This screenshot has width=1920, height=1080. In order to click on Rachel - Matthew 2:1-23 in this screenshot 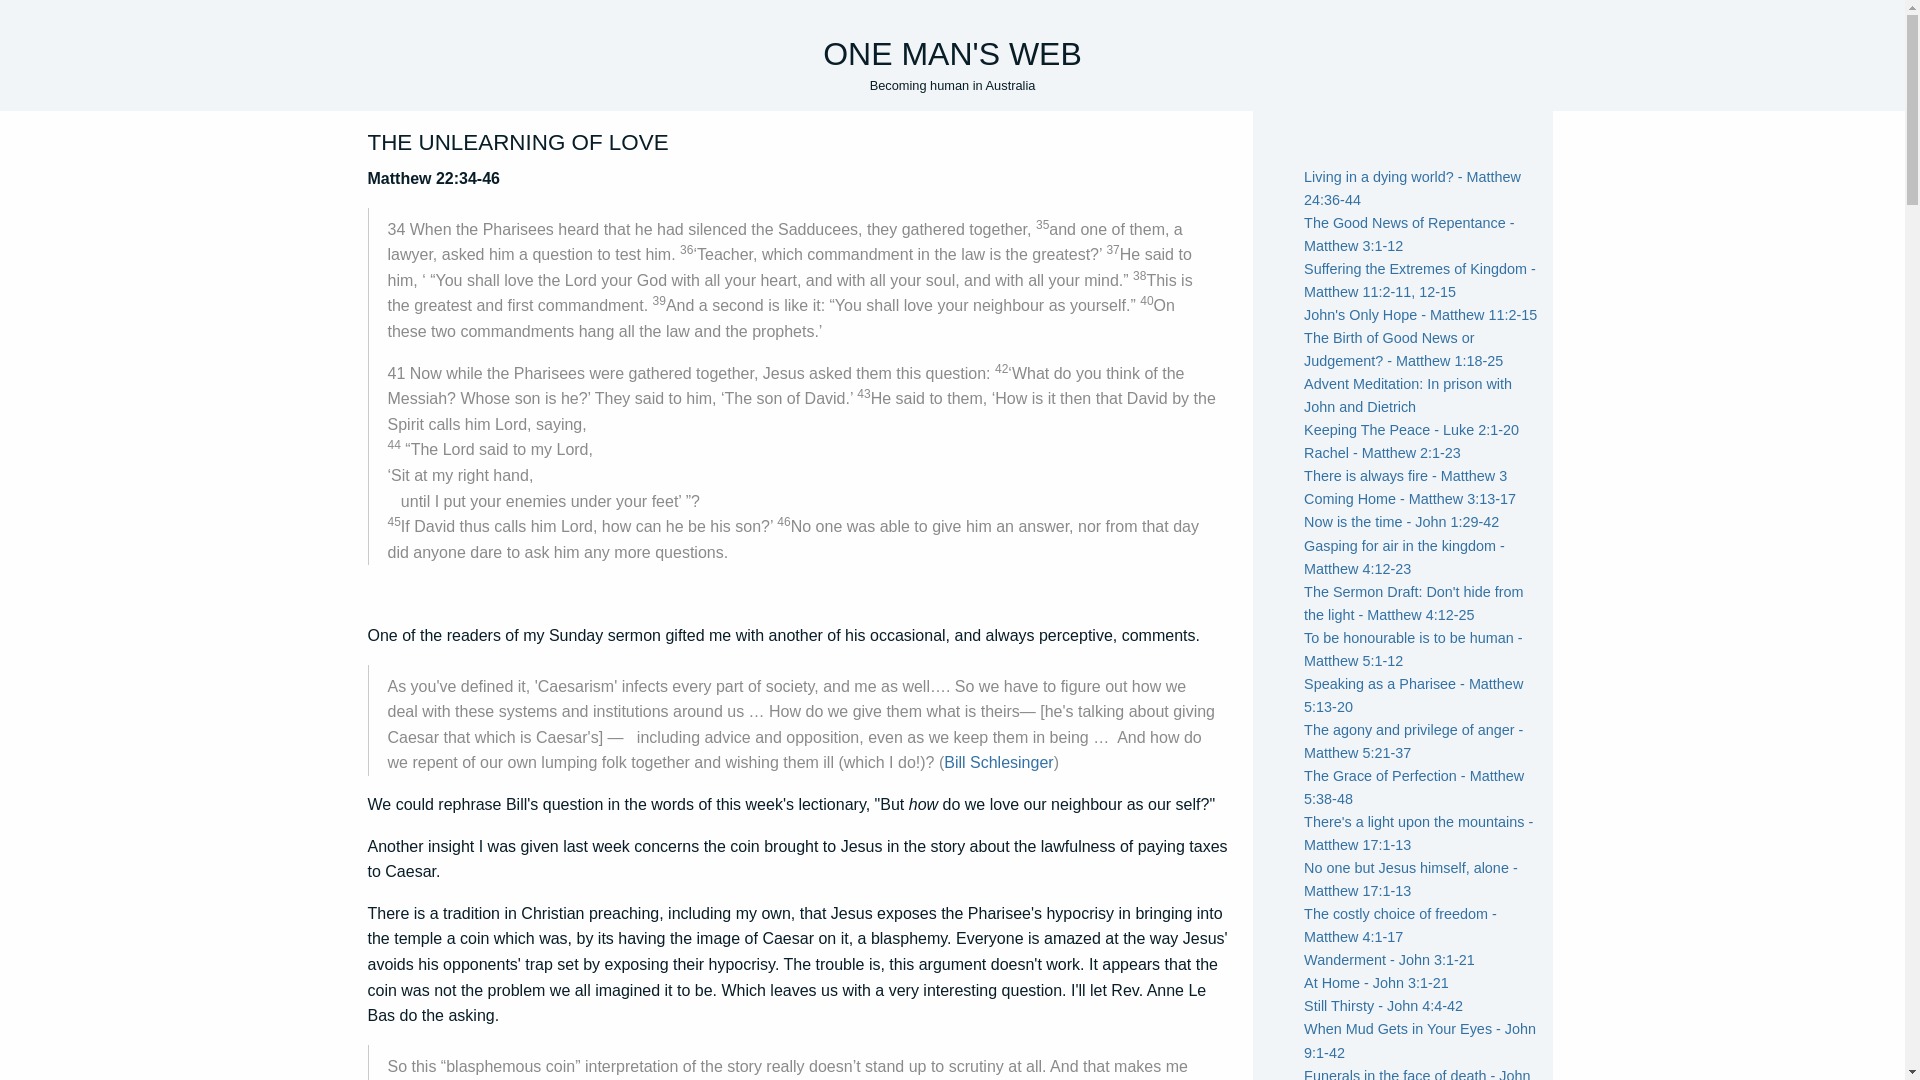, I will do `click(1382, 452)`.